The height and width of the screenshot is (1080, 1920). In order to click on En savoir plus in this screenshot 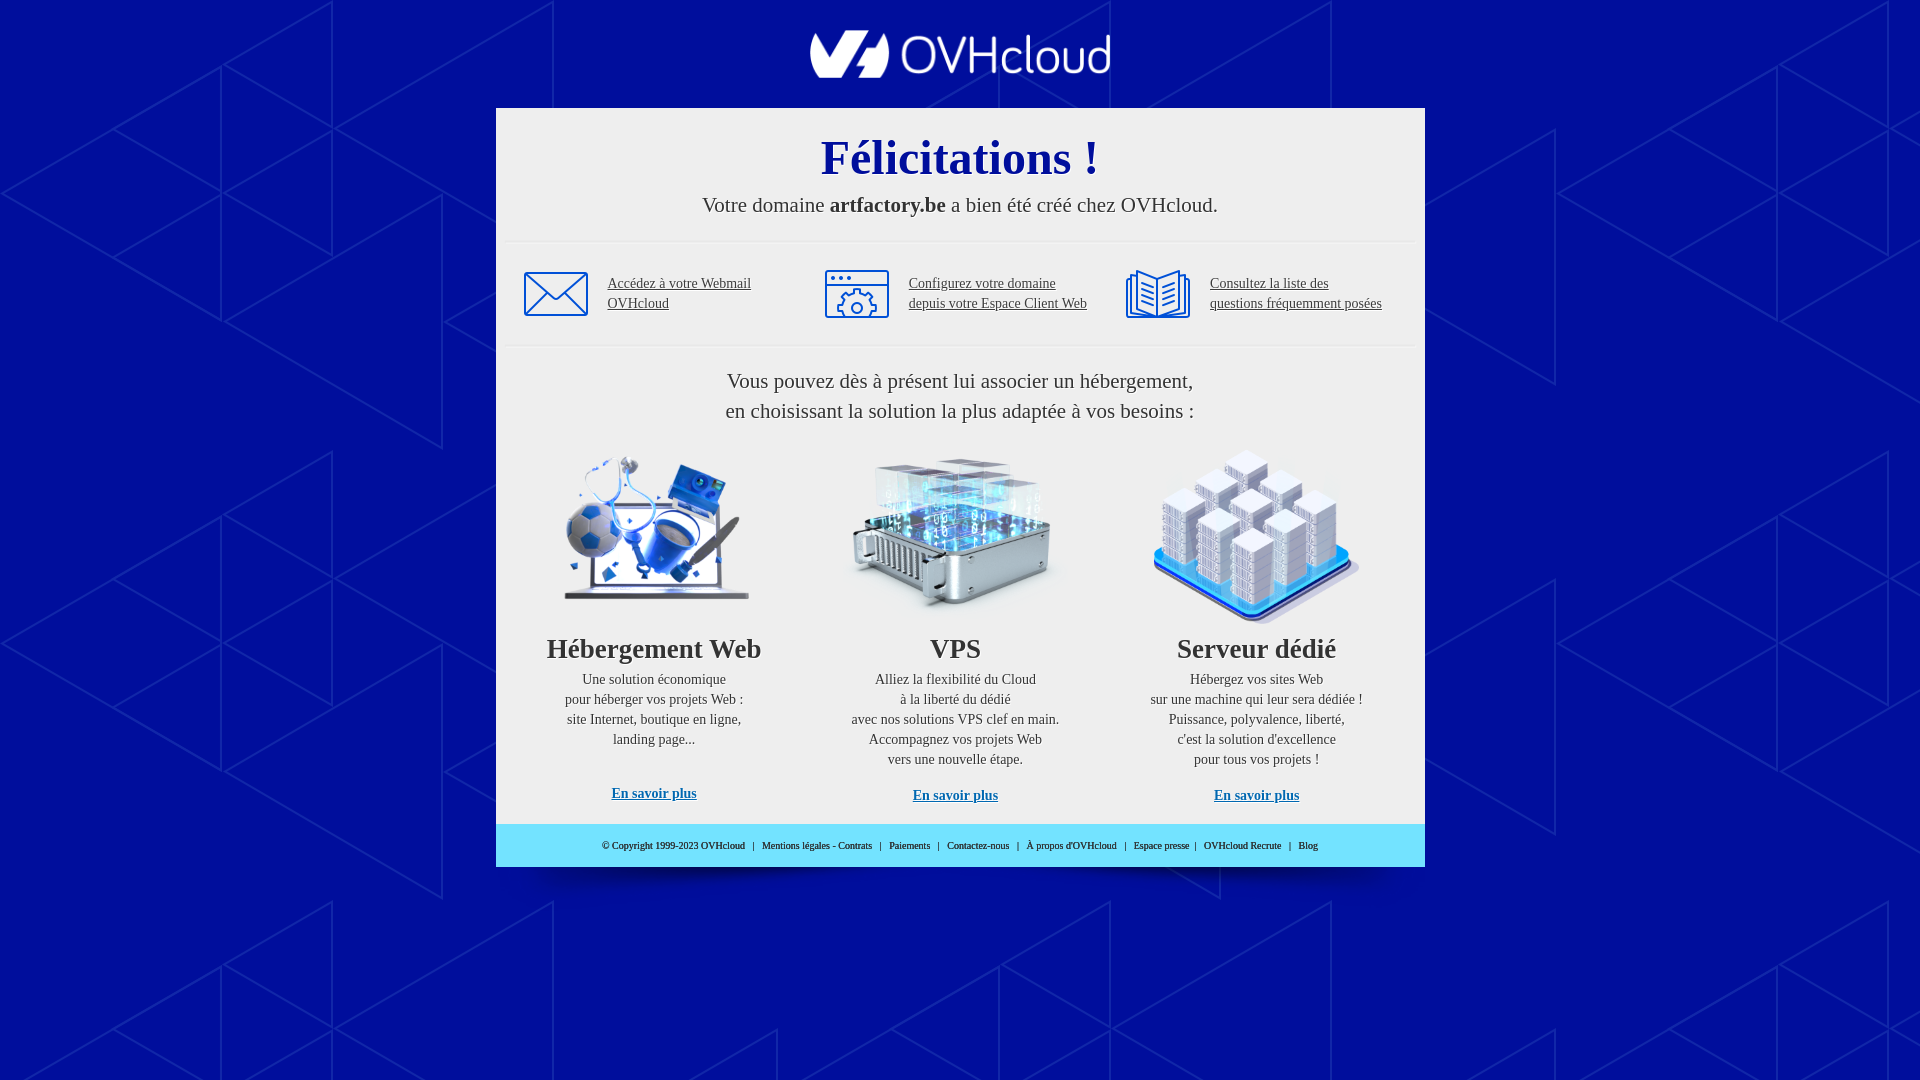, I will do `click(956, 796)`.